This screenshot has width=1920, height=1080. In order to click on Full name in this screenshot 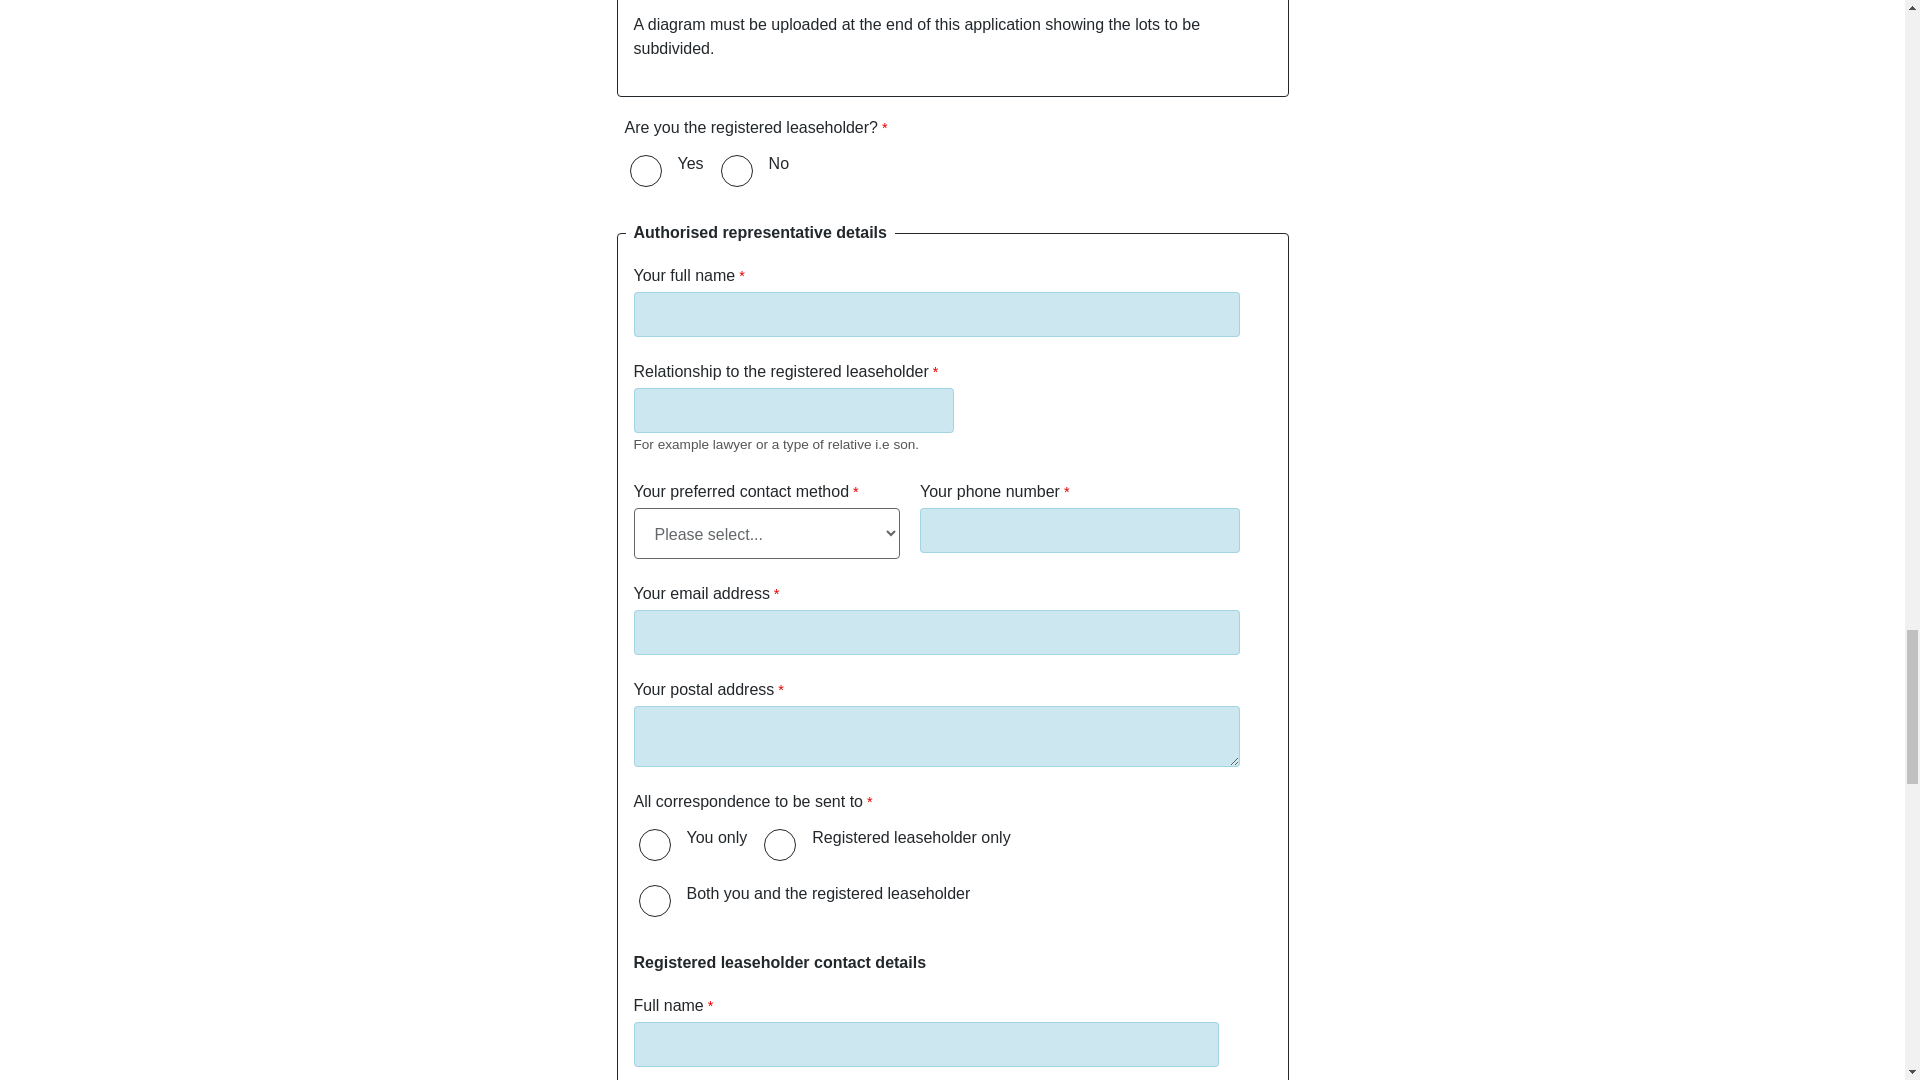, I will do `click(926, 1044)`.